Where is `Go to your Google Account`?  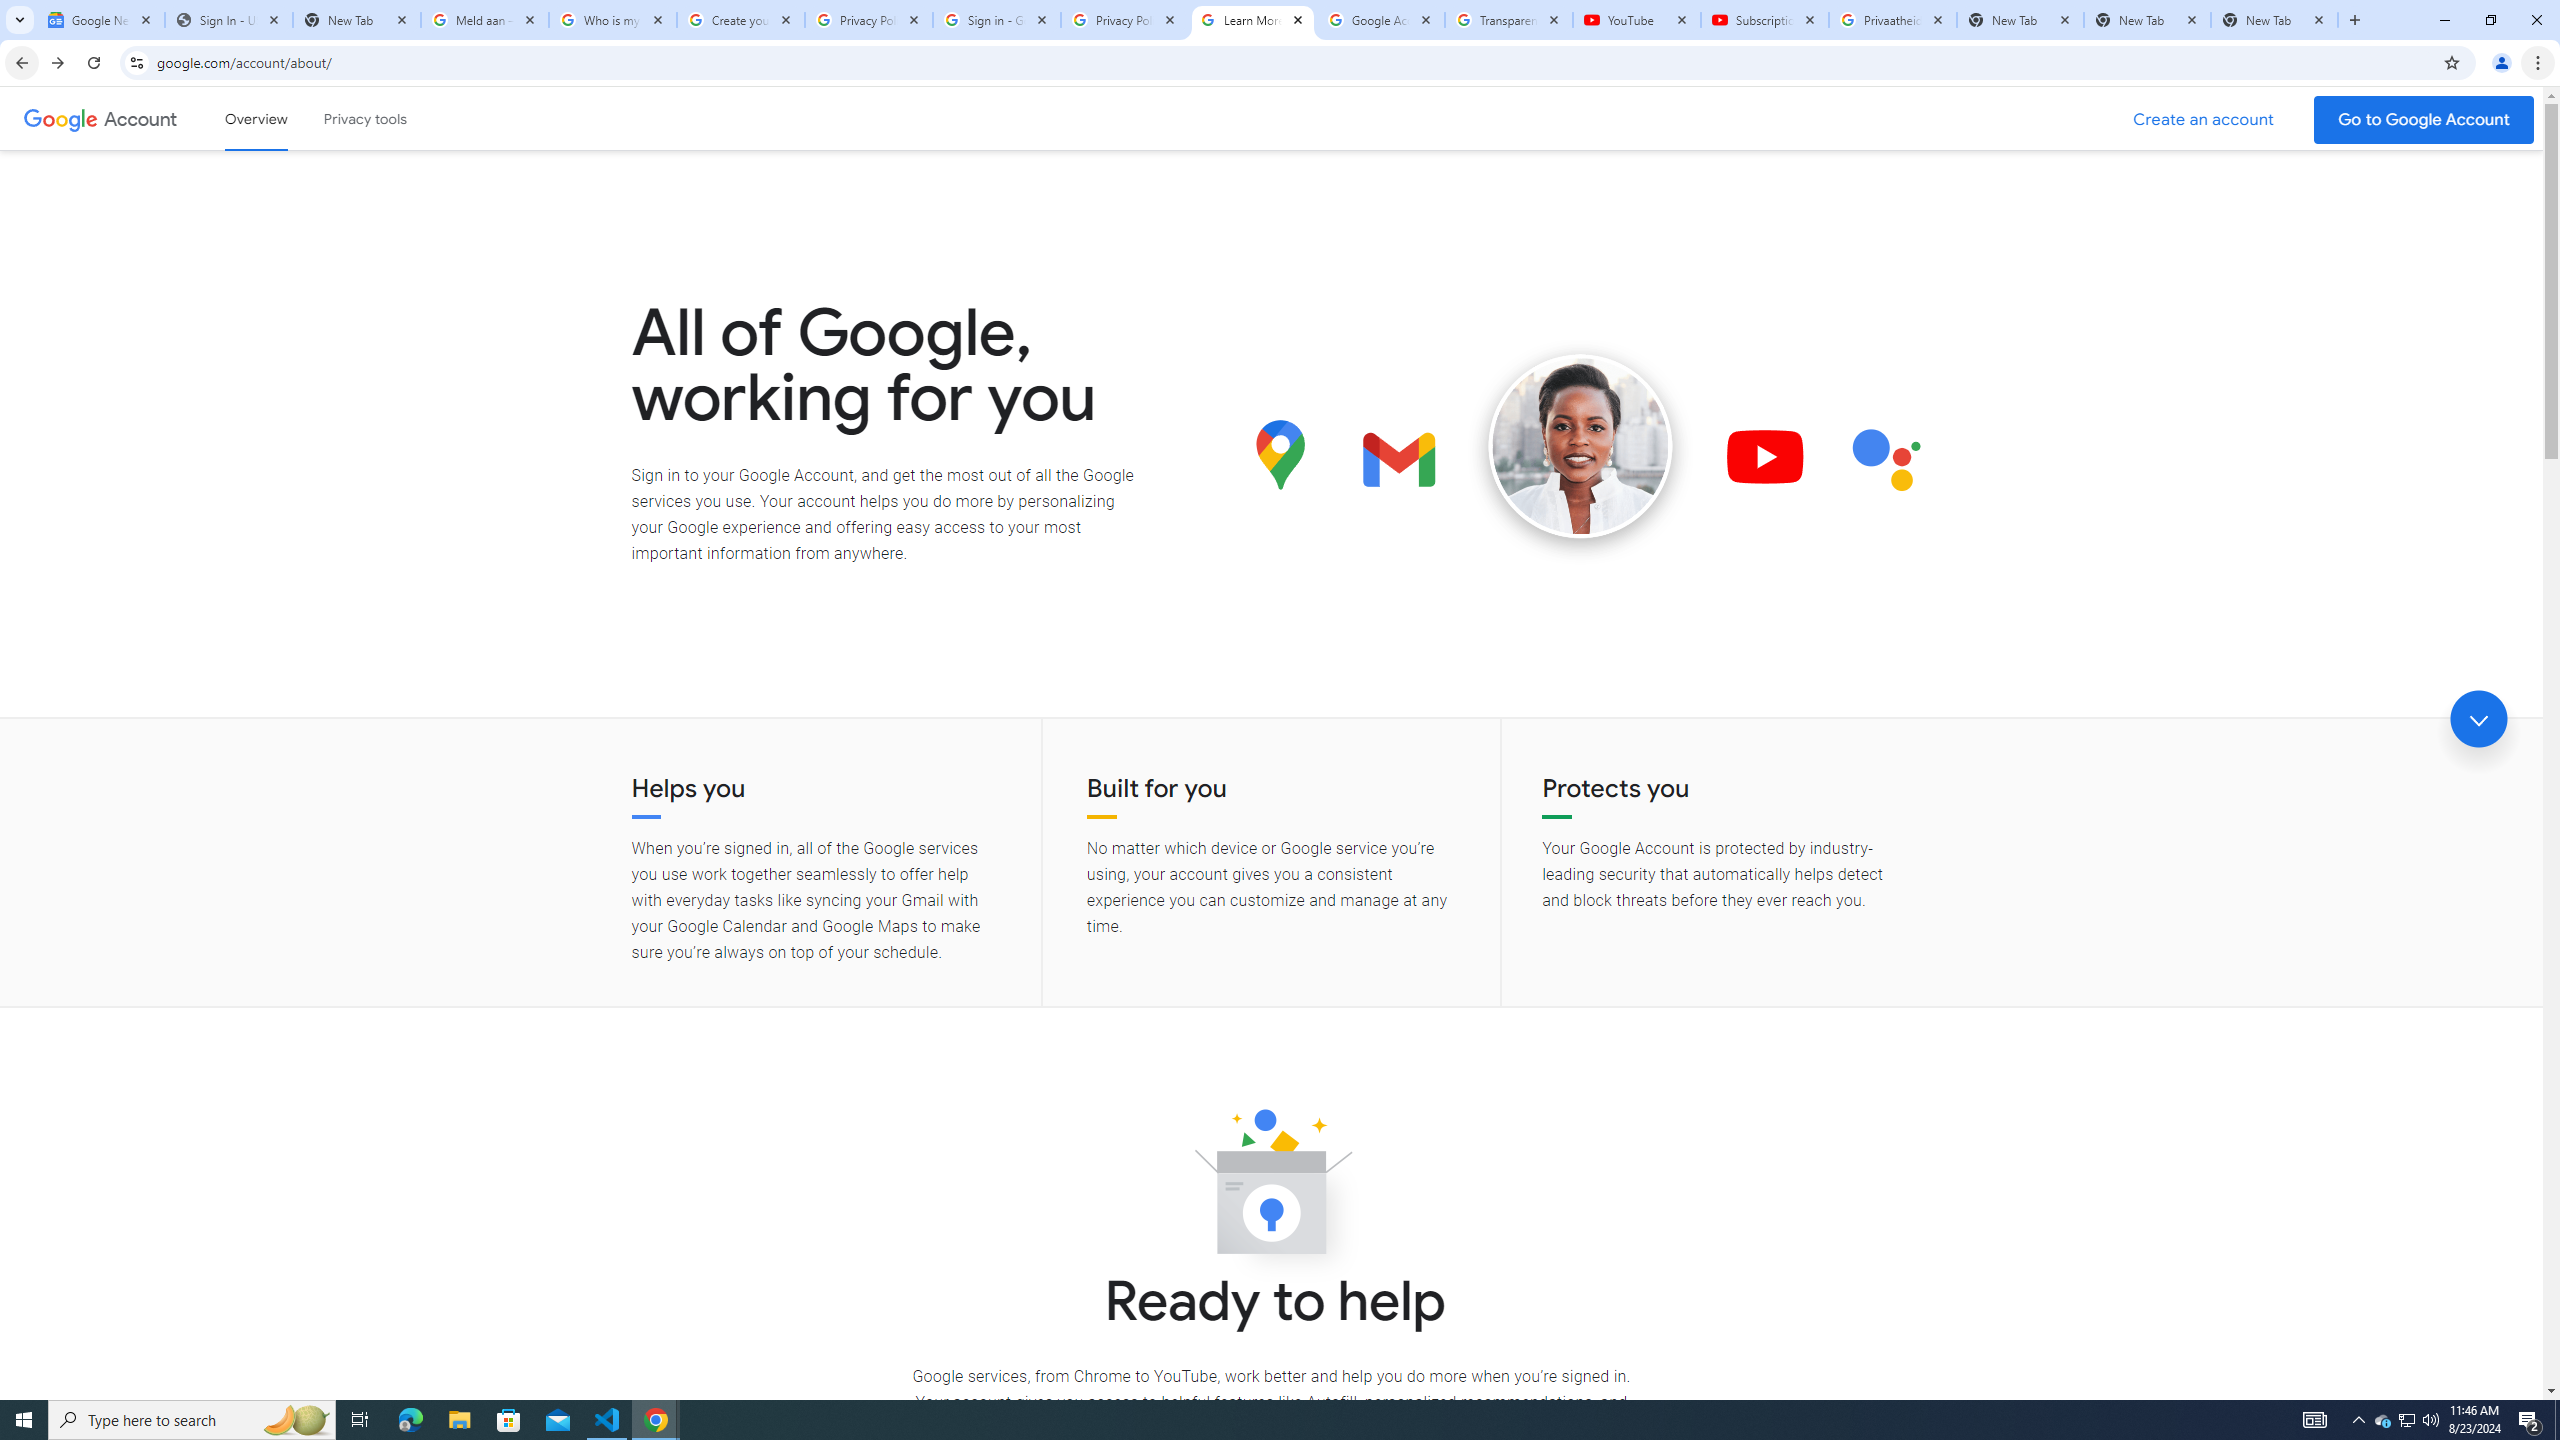
Go to your Google Account is located at coordinates (2424, 120).